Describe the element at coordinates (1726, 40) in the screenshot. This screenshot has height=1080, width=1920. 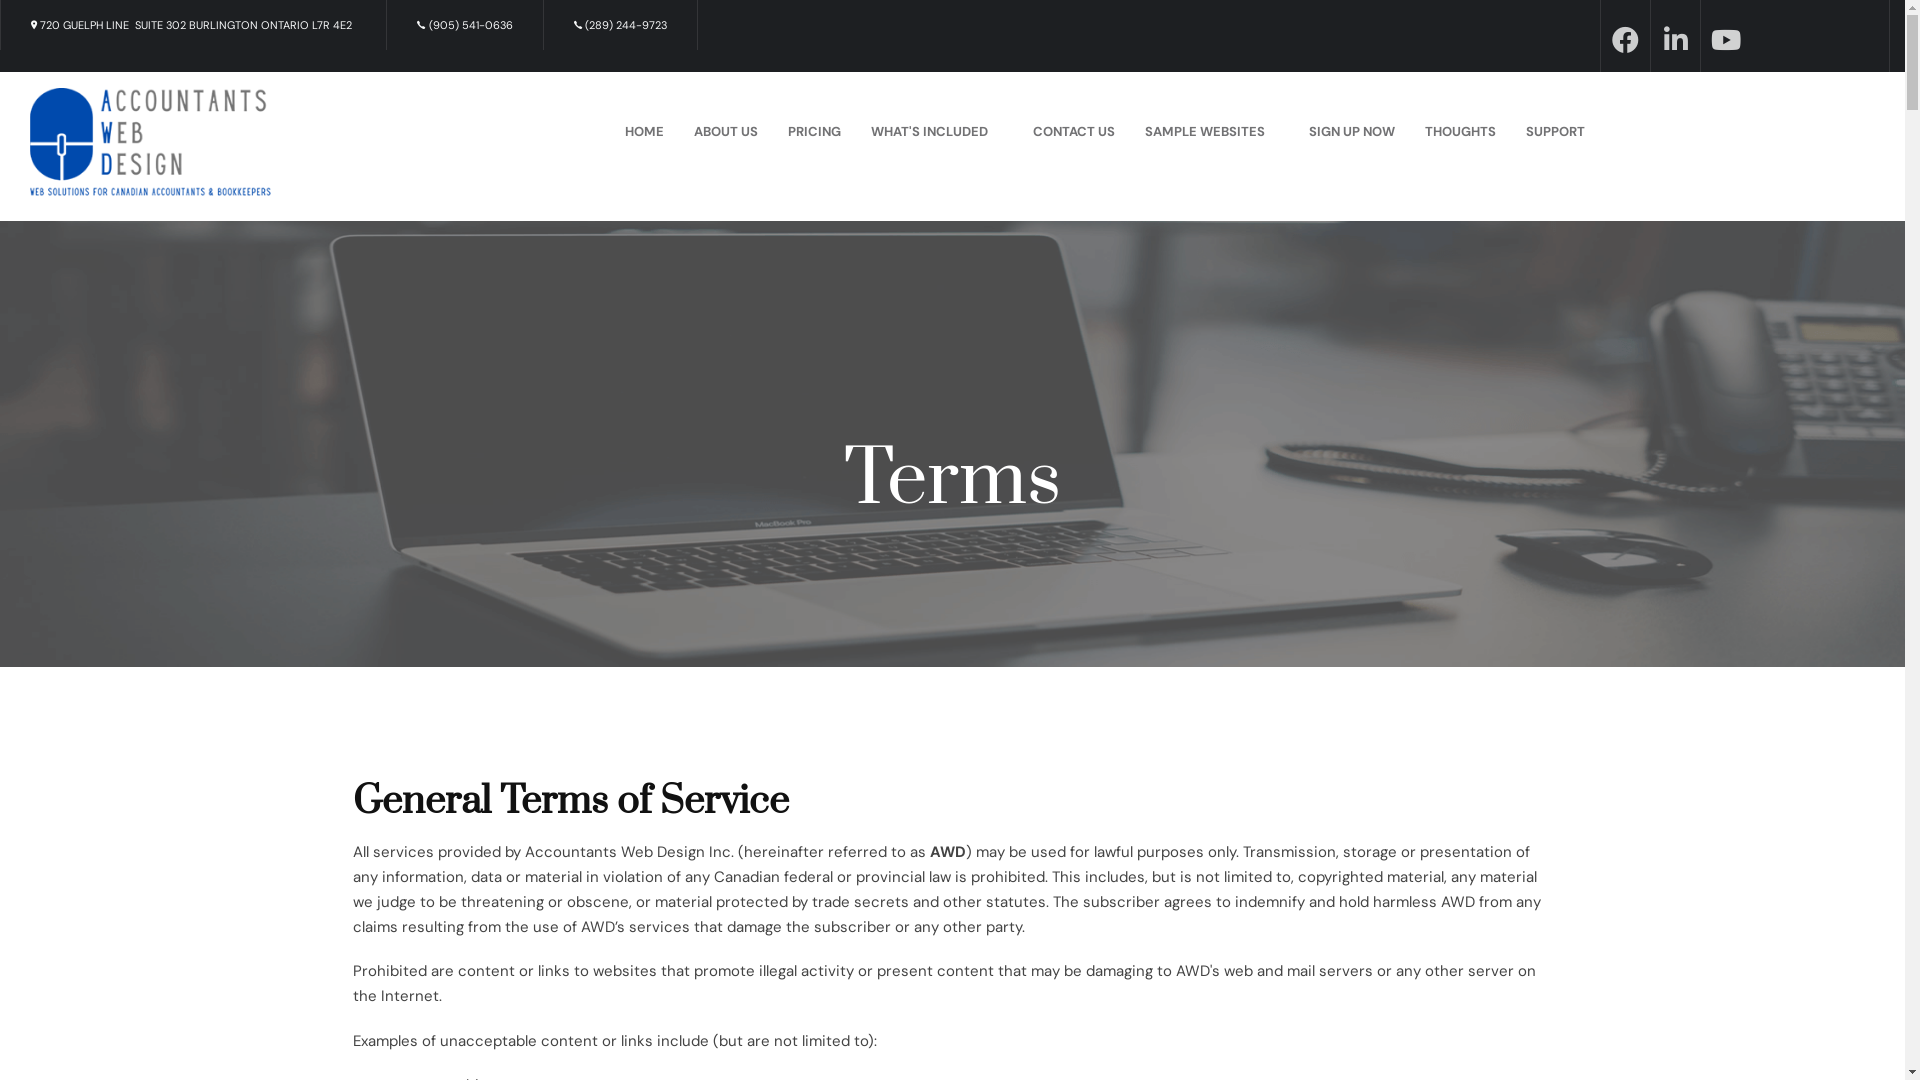
I see `youtube` at that location.